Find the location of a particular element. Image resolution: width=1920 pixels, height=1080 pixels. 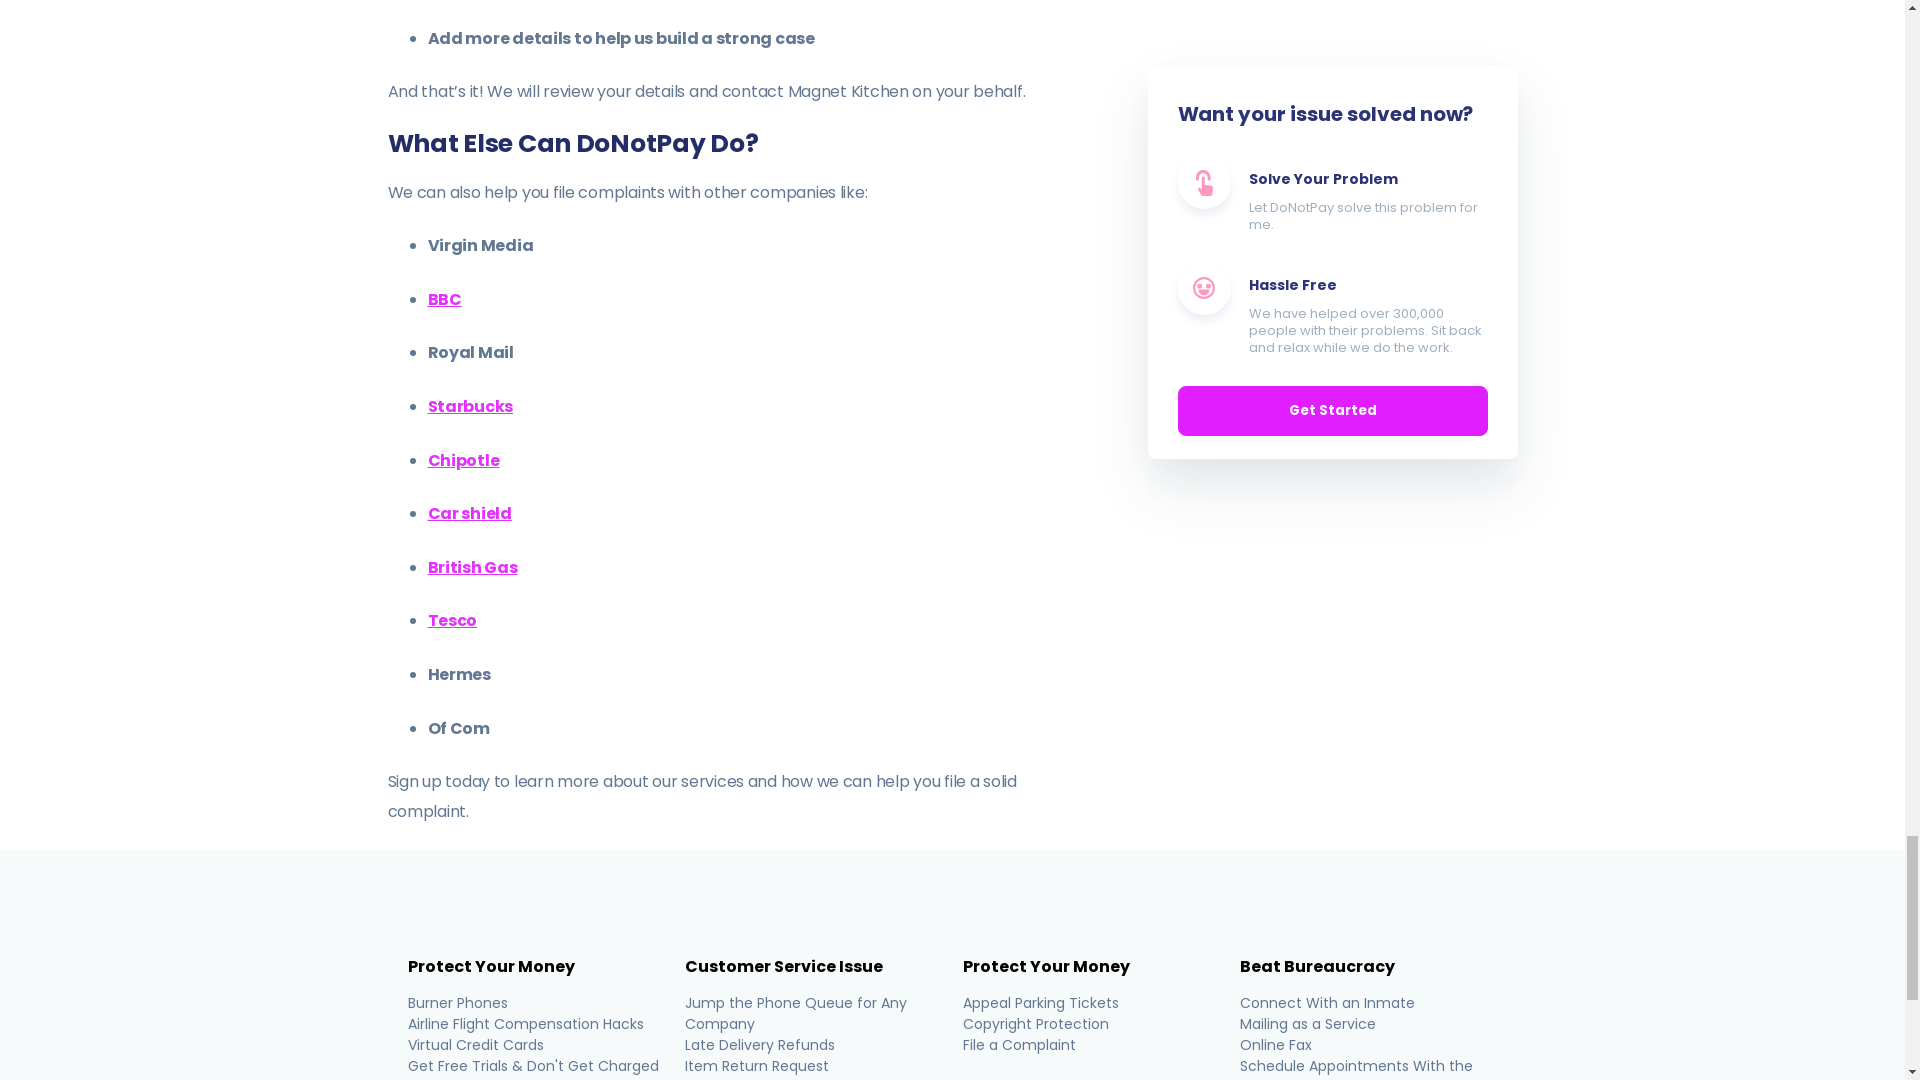

Starbucks is located at coordinates (471, 406).